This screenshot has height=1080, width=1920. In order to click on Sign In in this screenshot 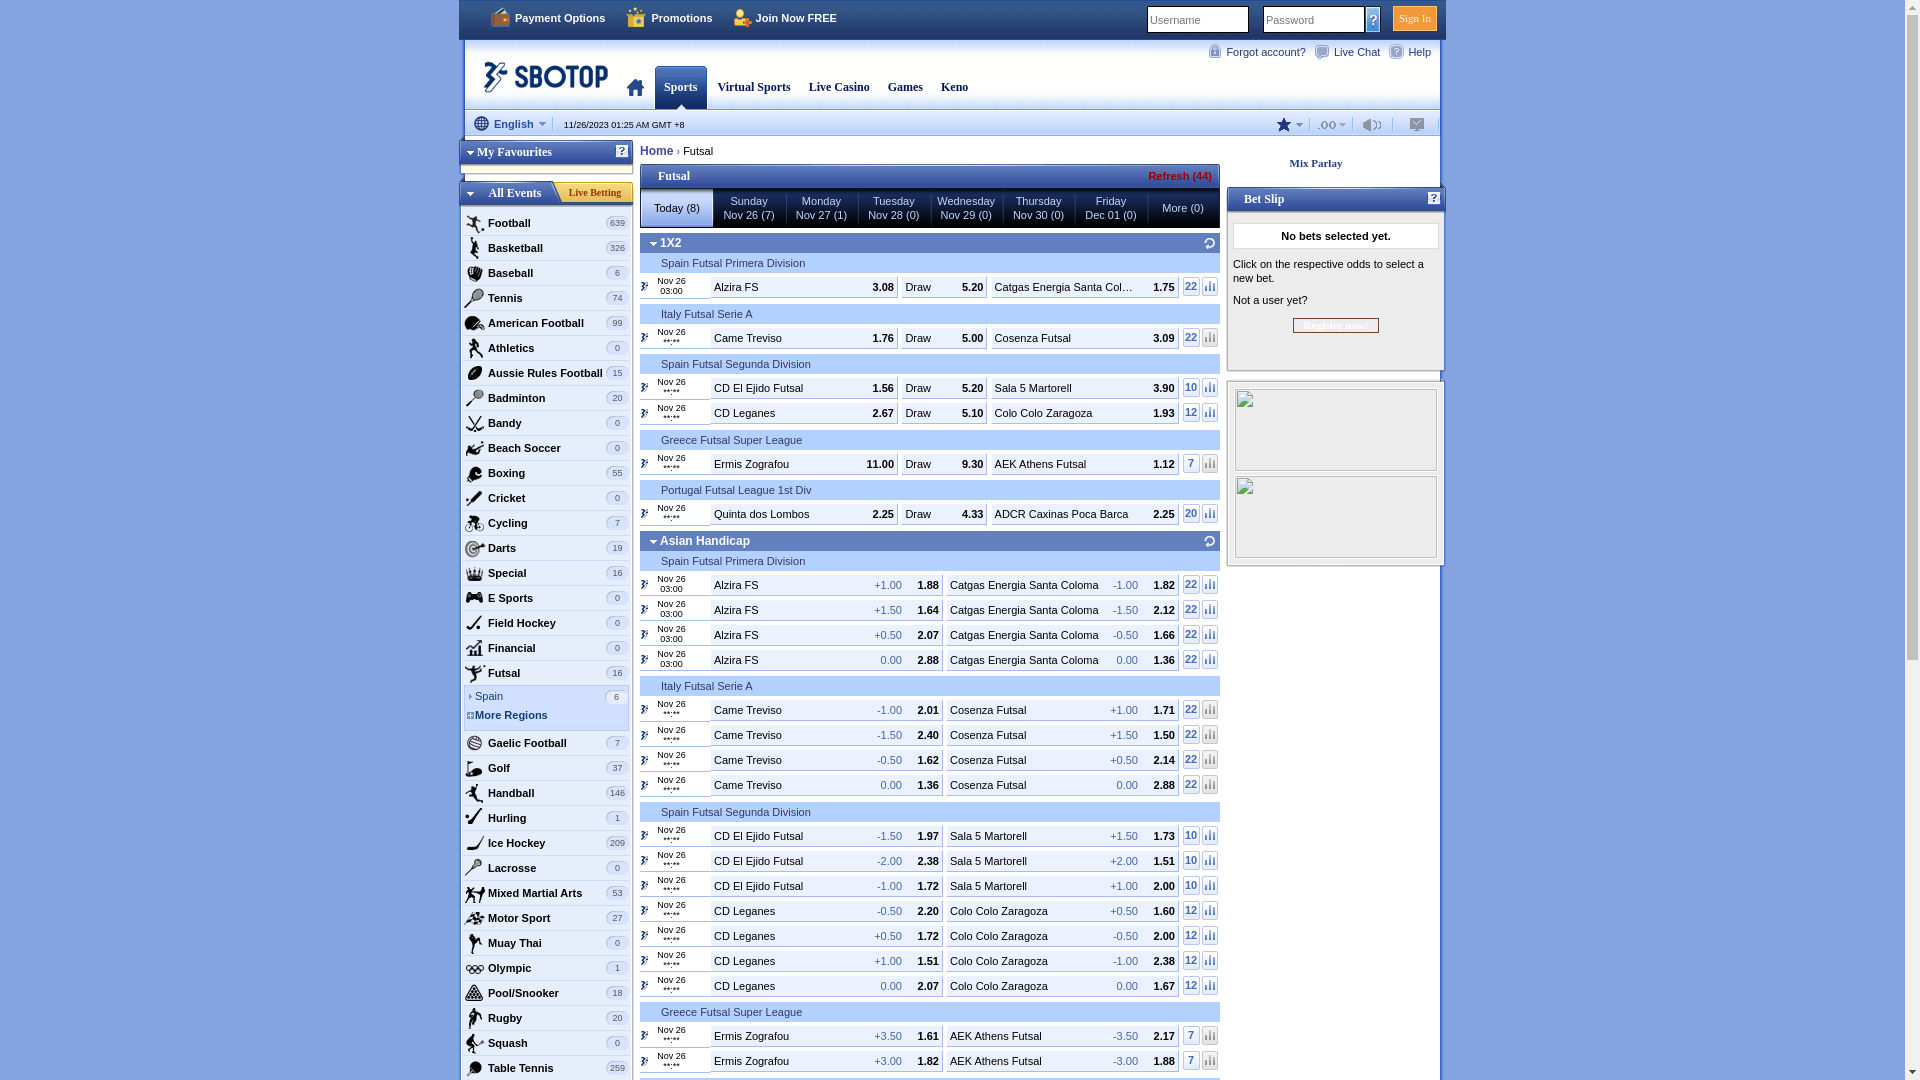, I will do `click(1415, 18)`.